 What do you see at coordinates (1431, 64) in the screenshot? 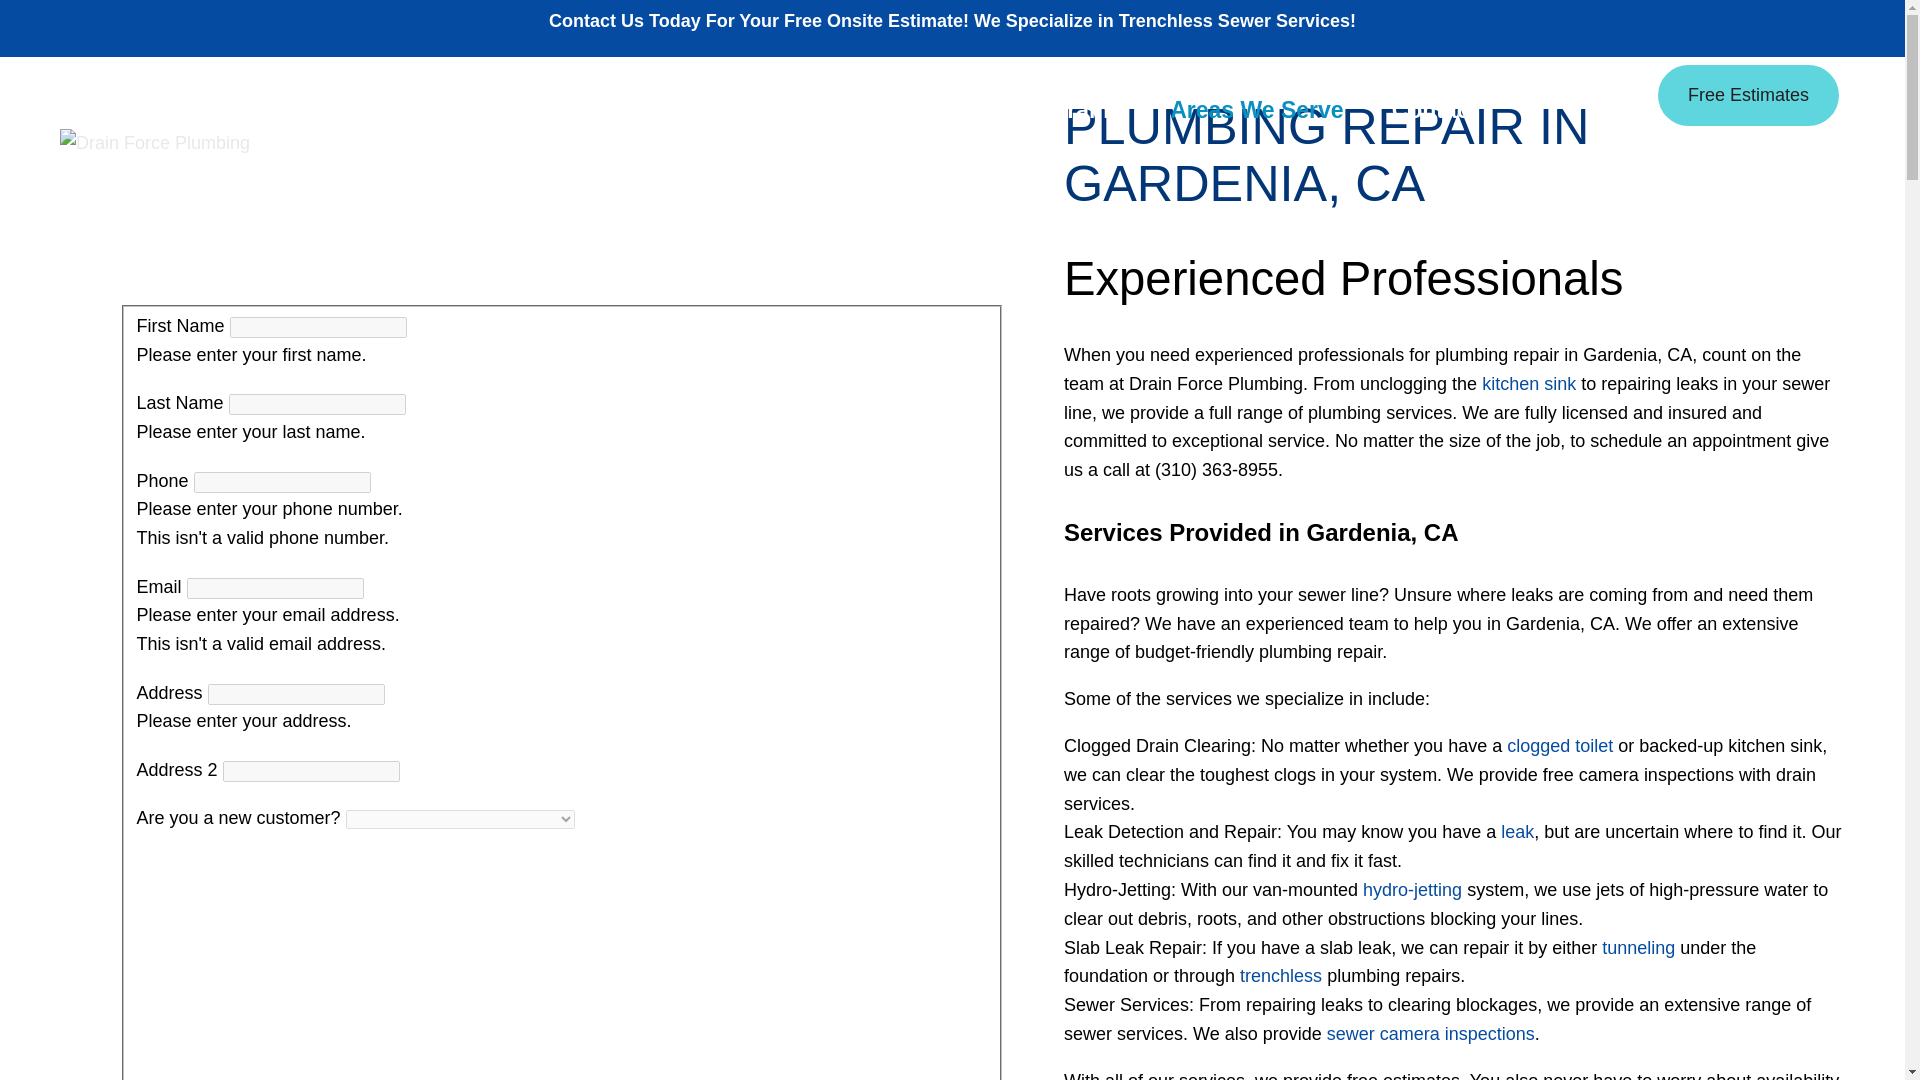
I see `Coupons` at bounding box center [1431, 64].